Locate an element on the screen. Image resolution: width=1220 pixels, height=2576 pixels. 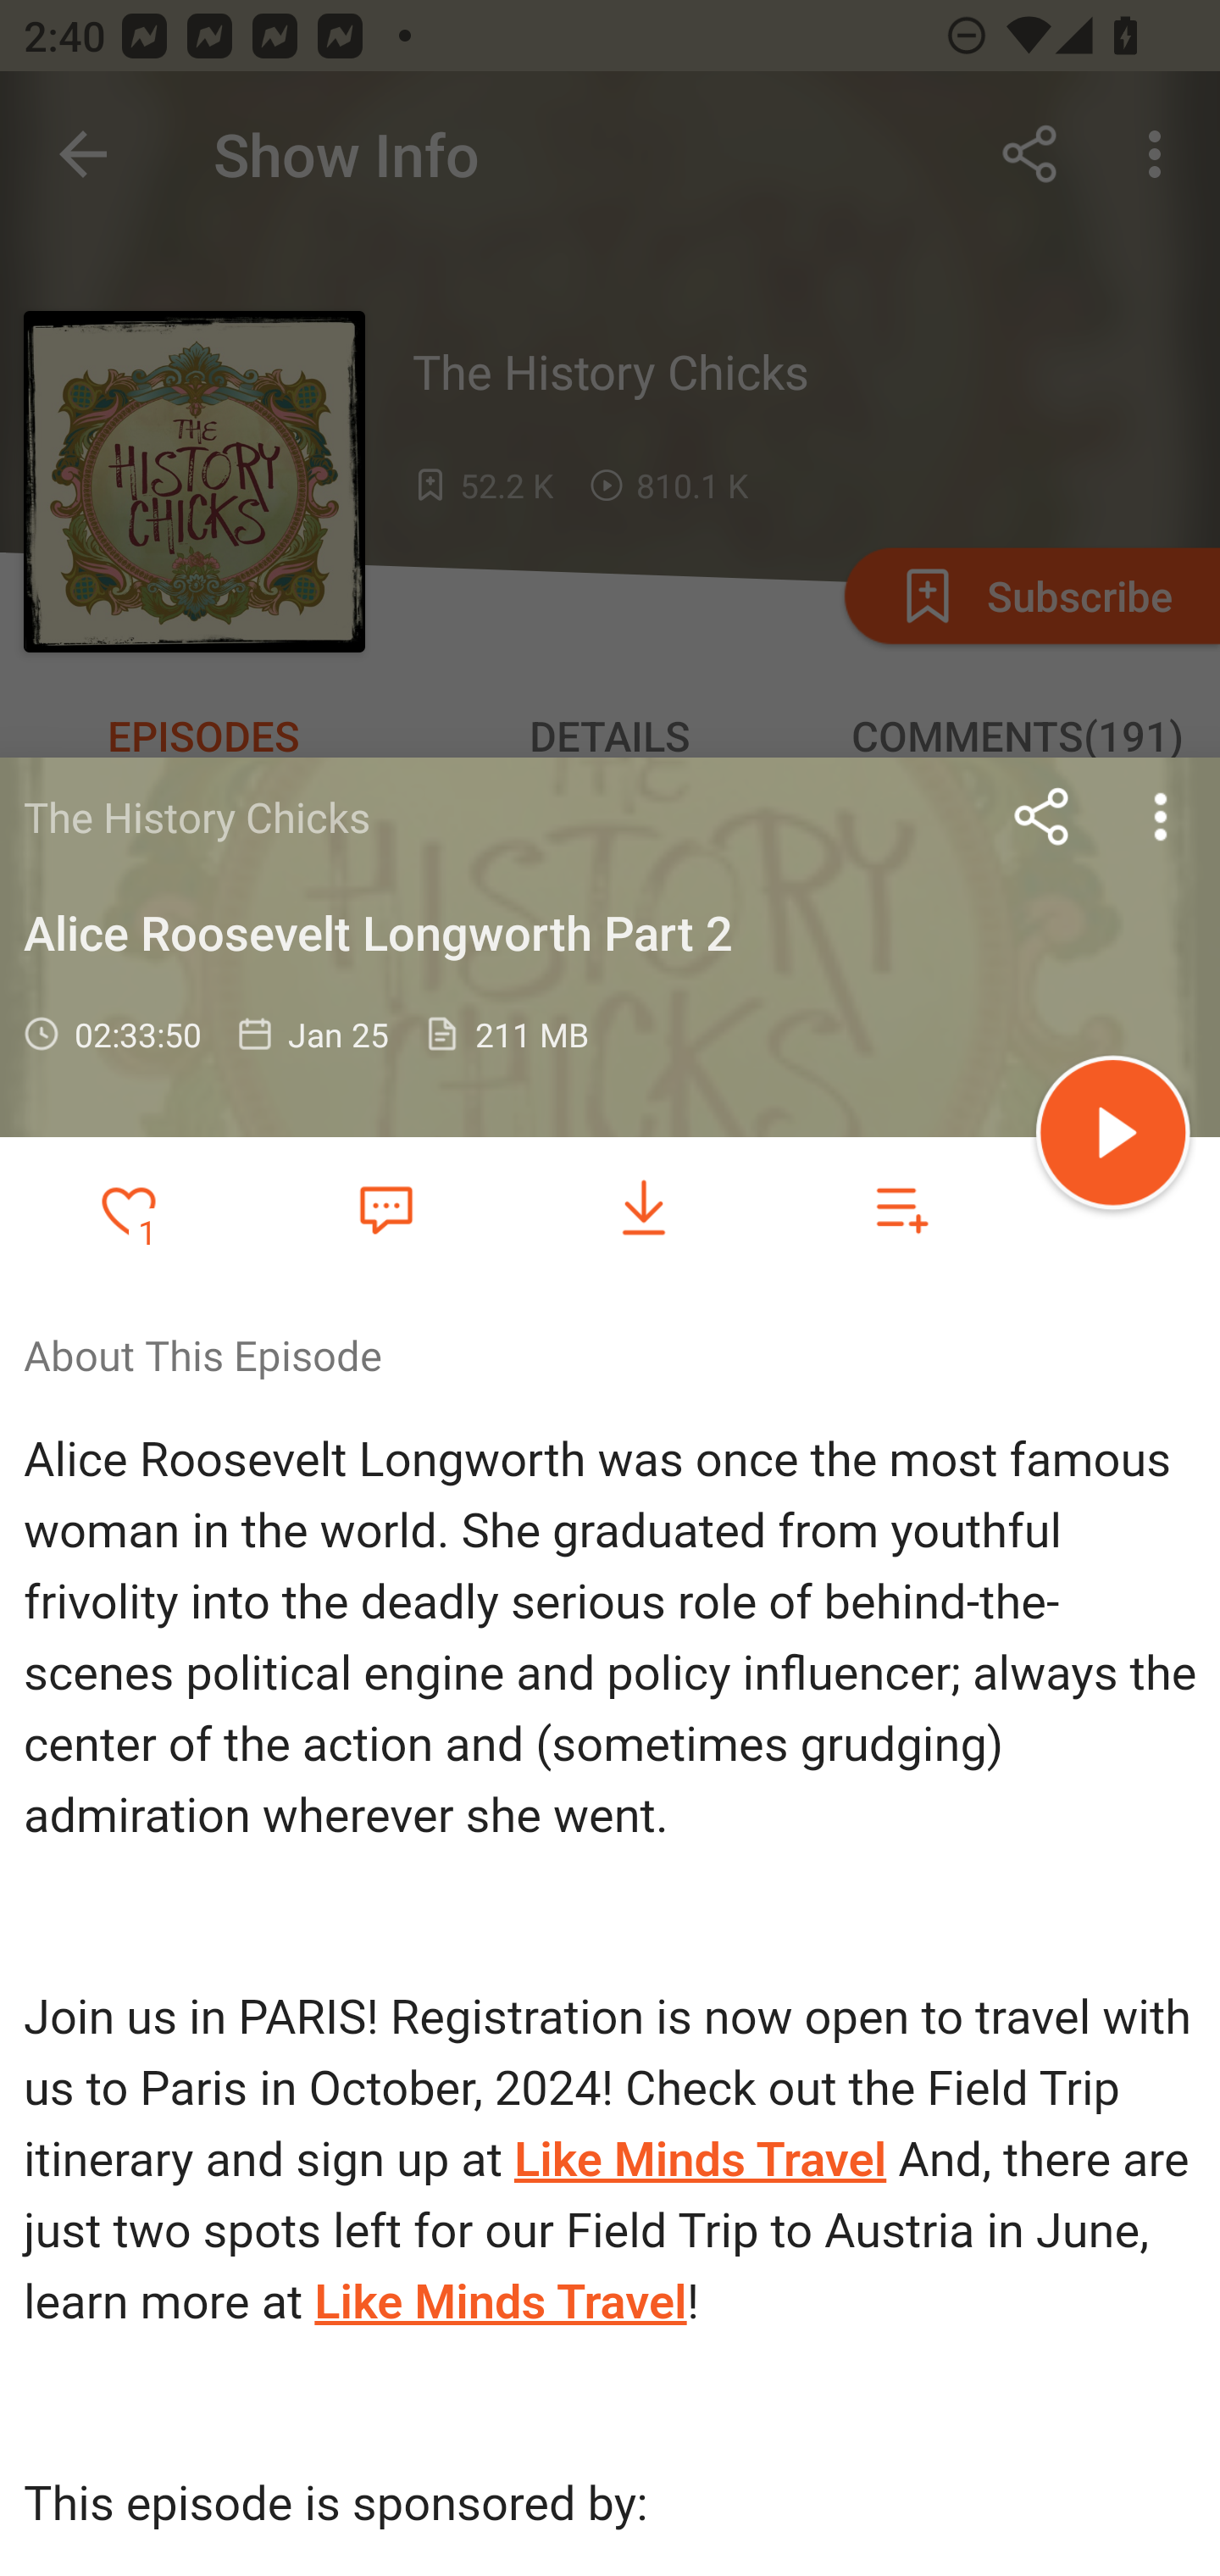
more options is located at coordinates (1161, 816).